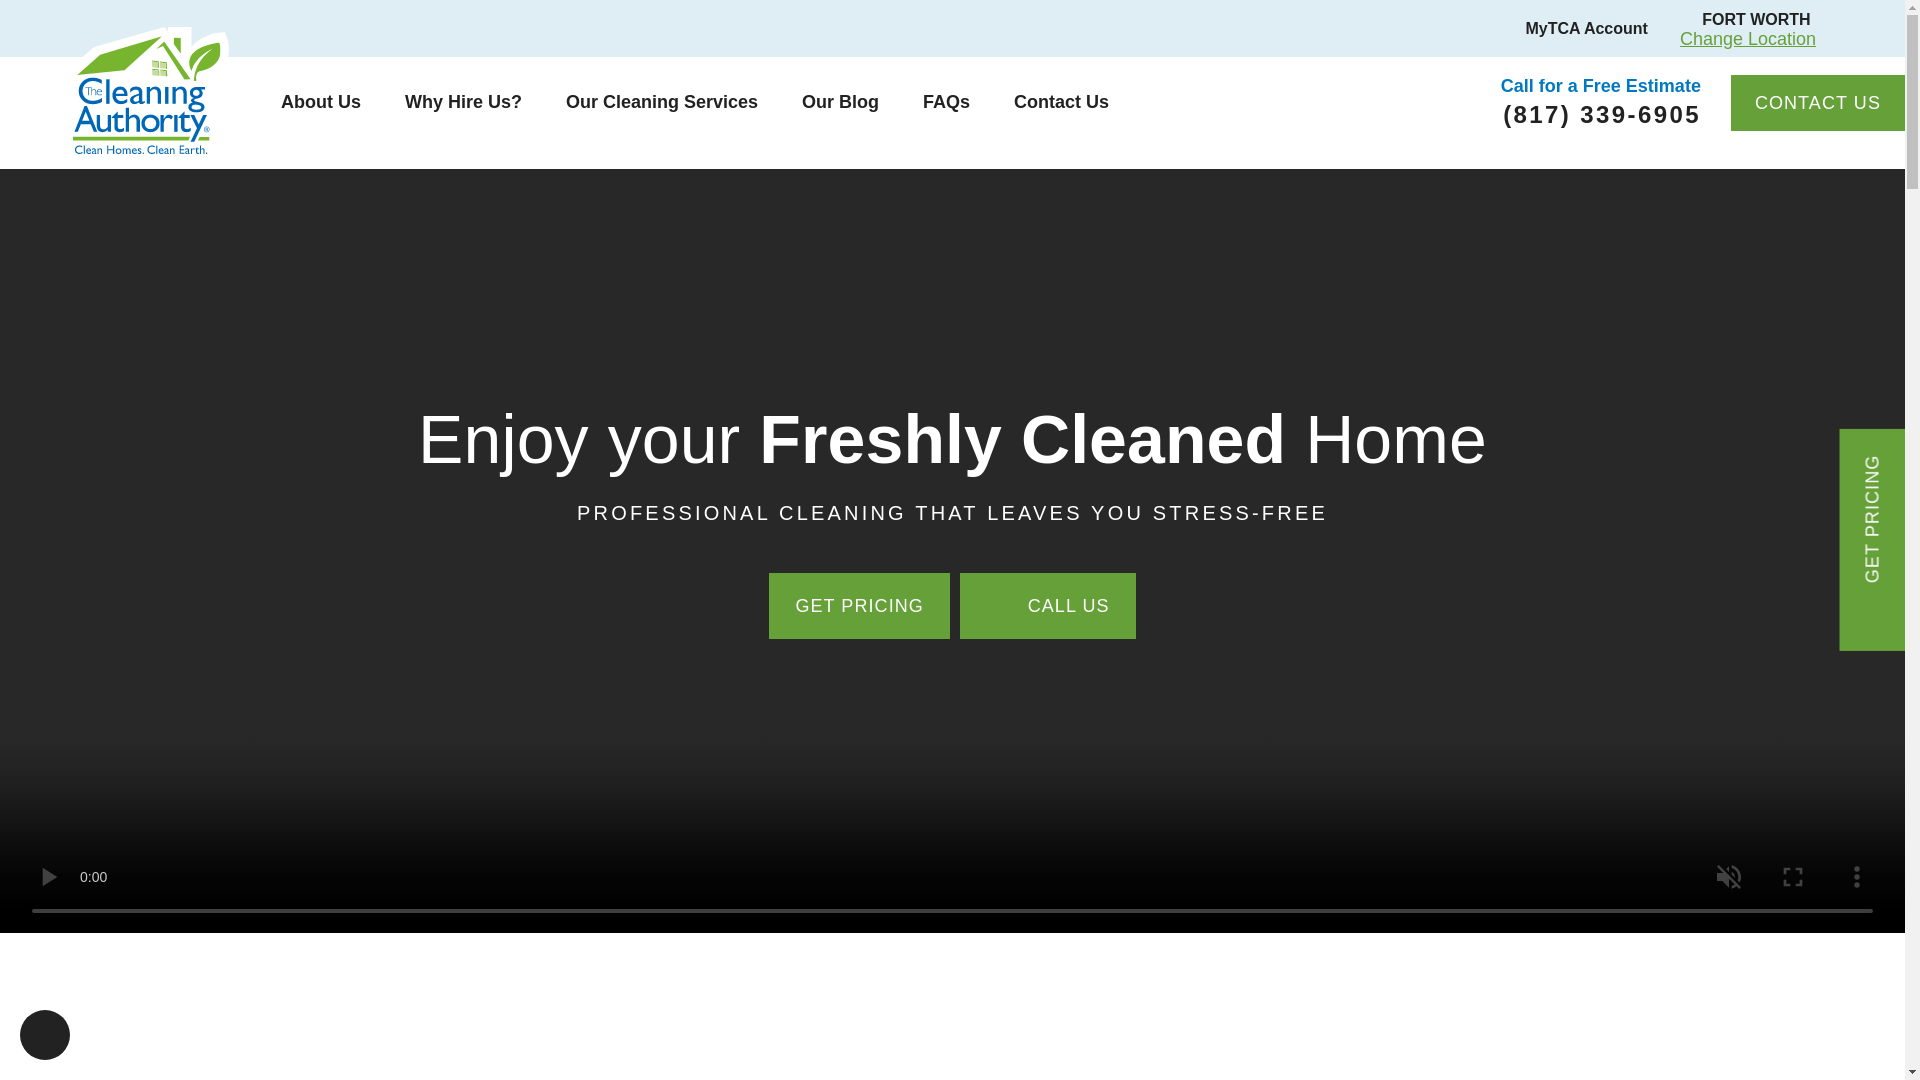  What do you see at coordinates (1748, 38) in the screenshot?
I see `Change Location` at bounding box center [1748, 38].